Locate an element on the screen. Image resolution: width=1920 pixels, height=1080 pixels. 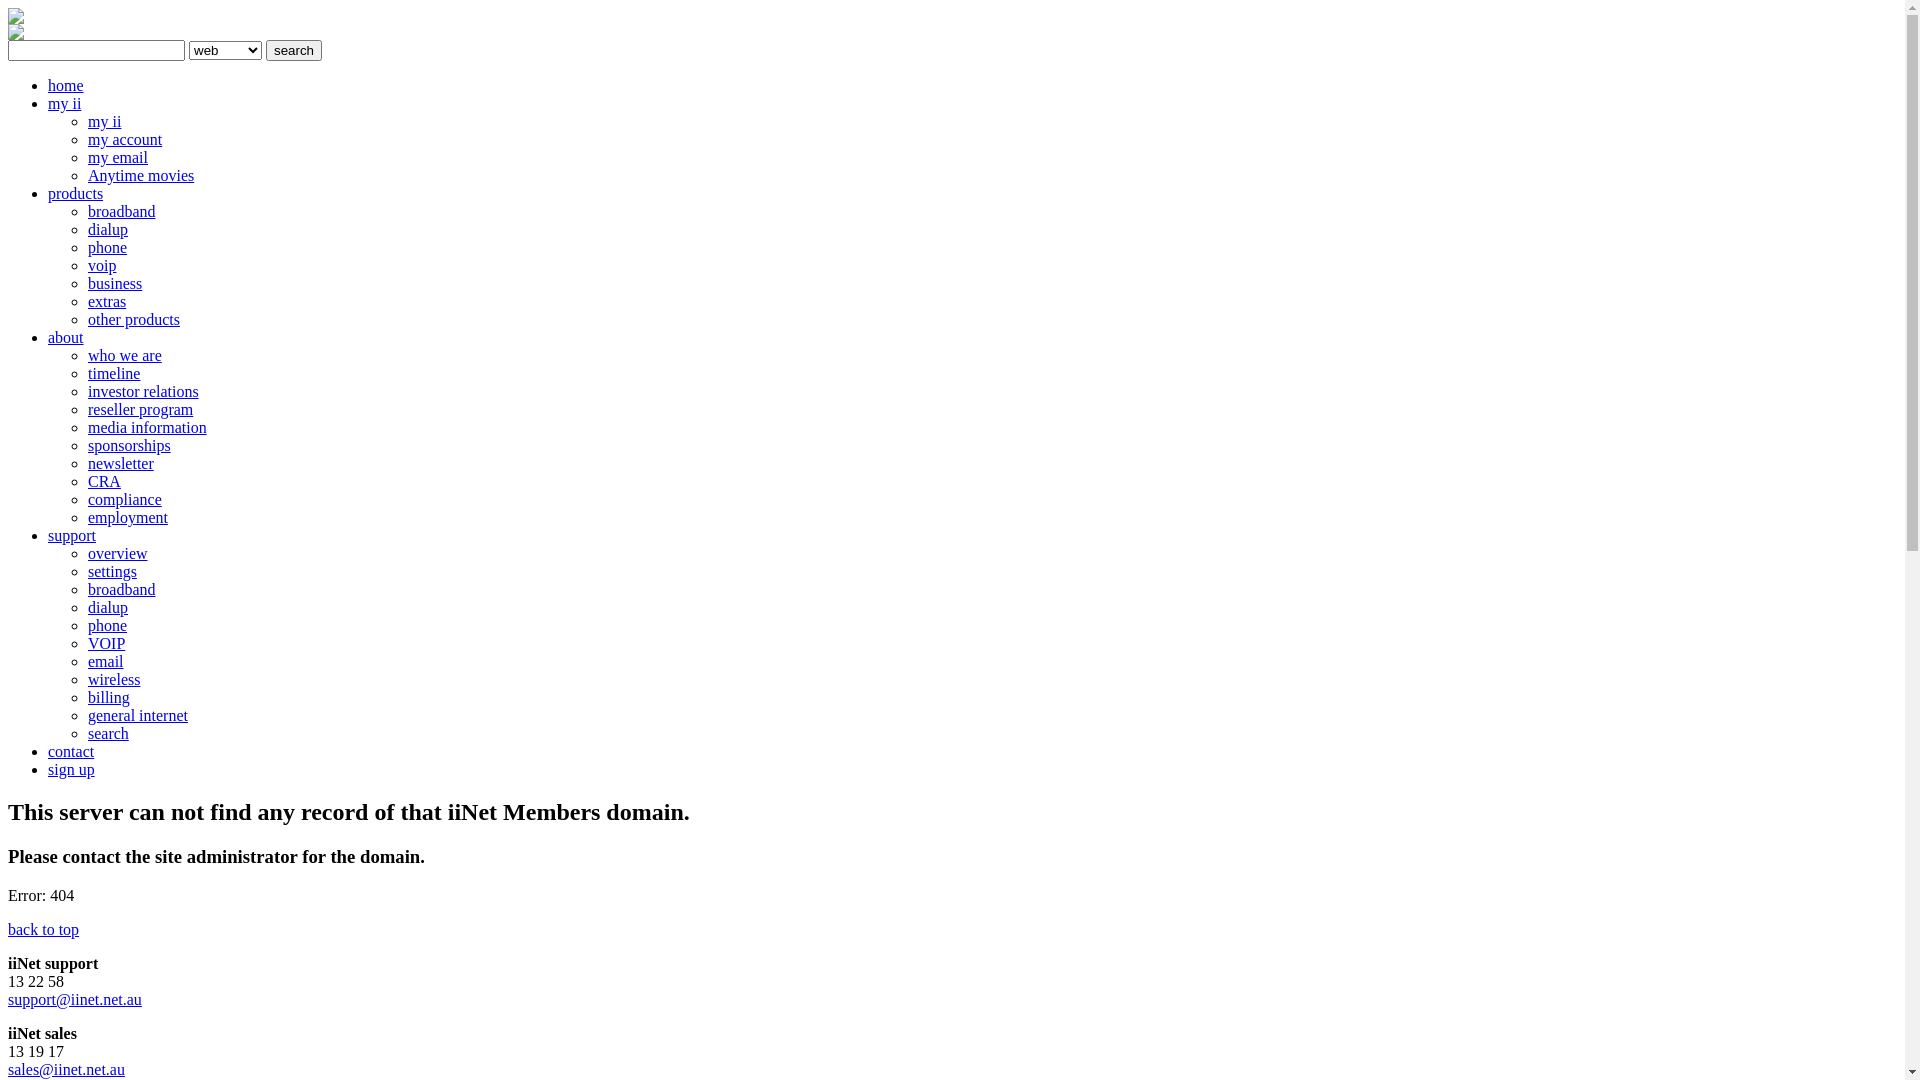
timeline is located at coordinates (114, 374).